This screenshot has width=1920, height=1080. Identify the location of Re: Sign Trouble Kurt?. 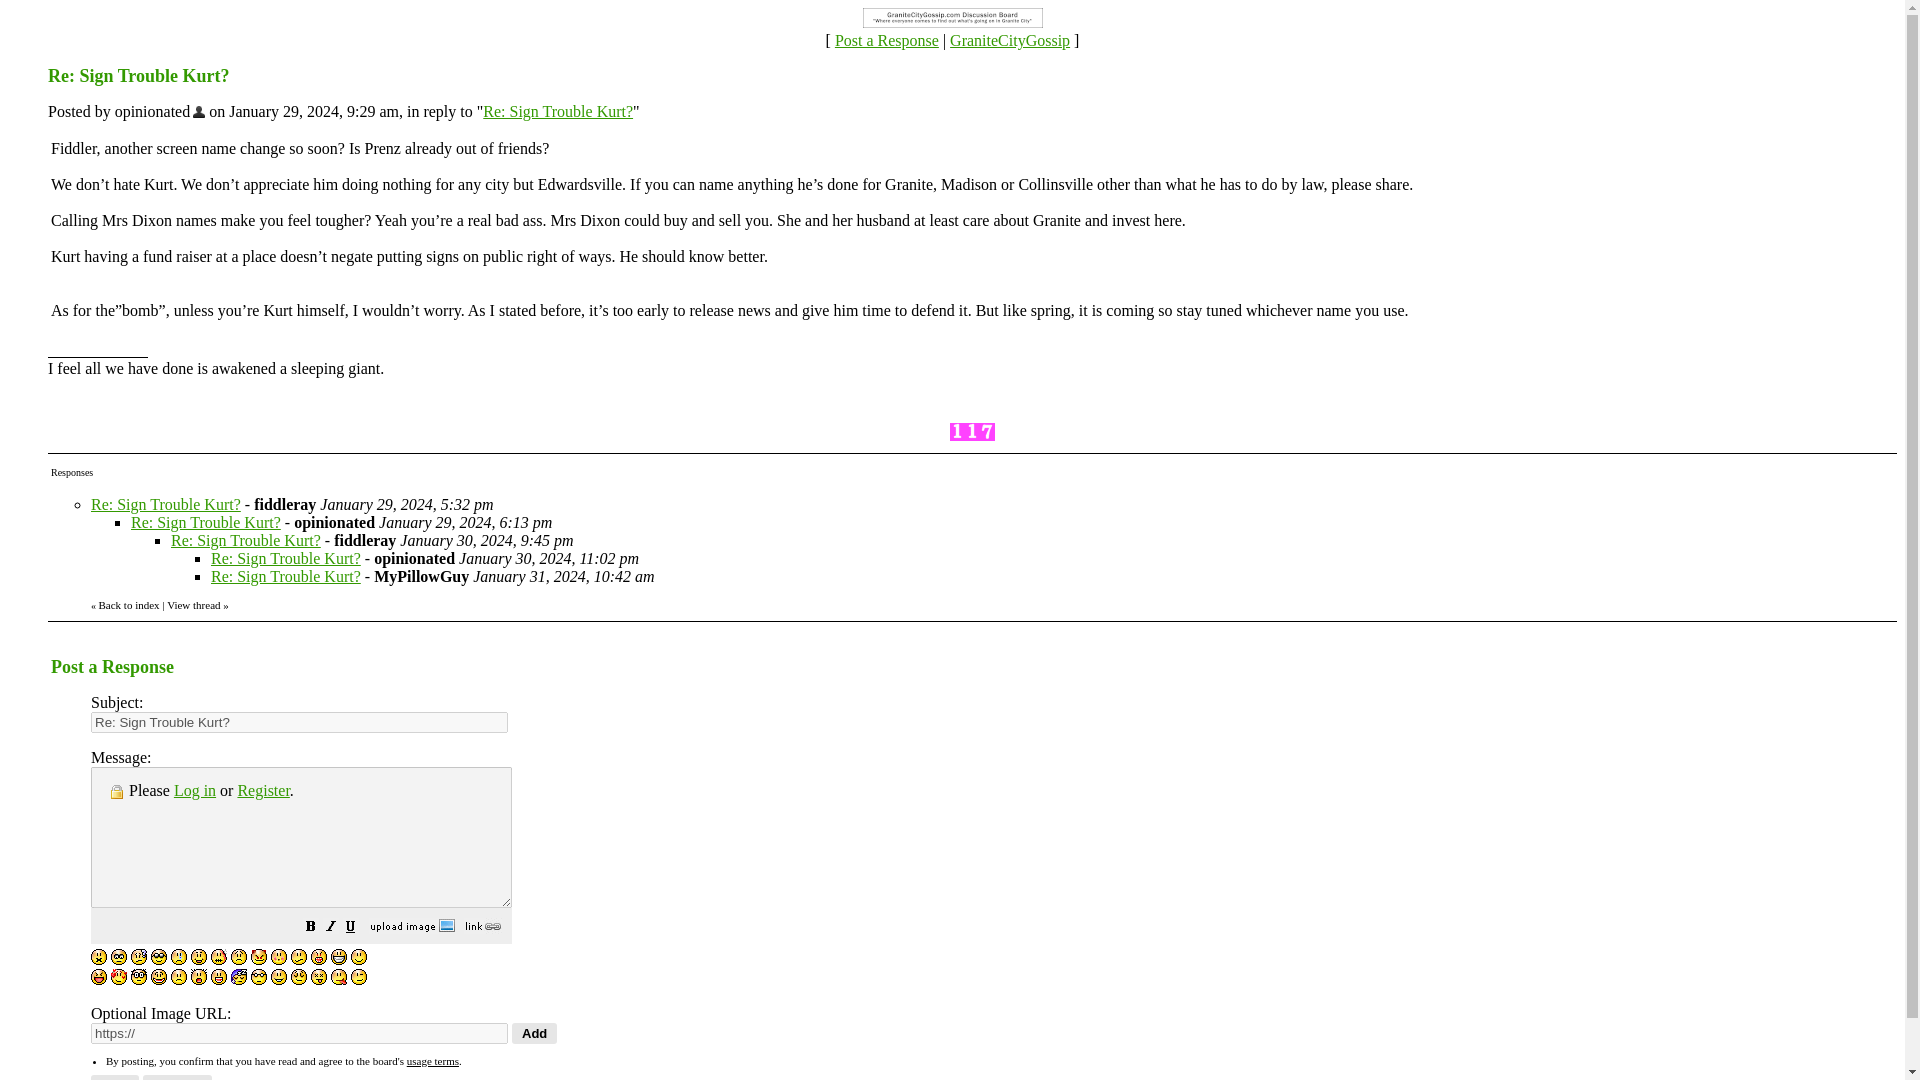
(245, 540).